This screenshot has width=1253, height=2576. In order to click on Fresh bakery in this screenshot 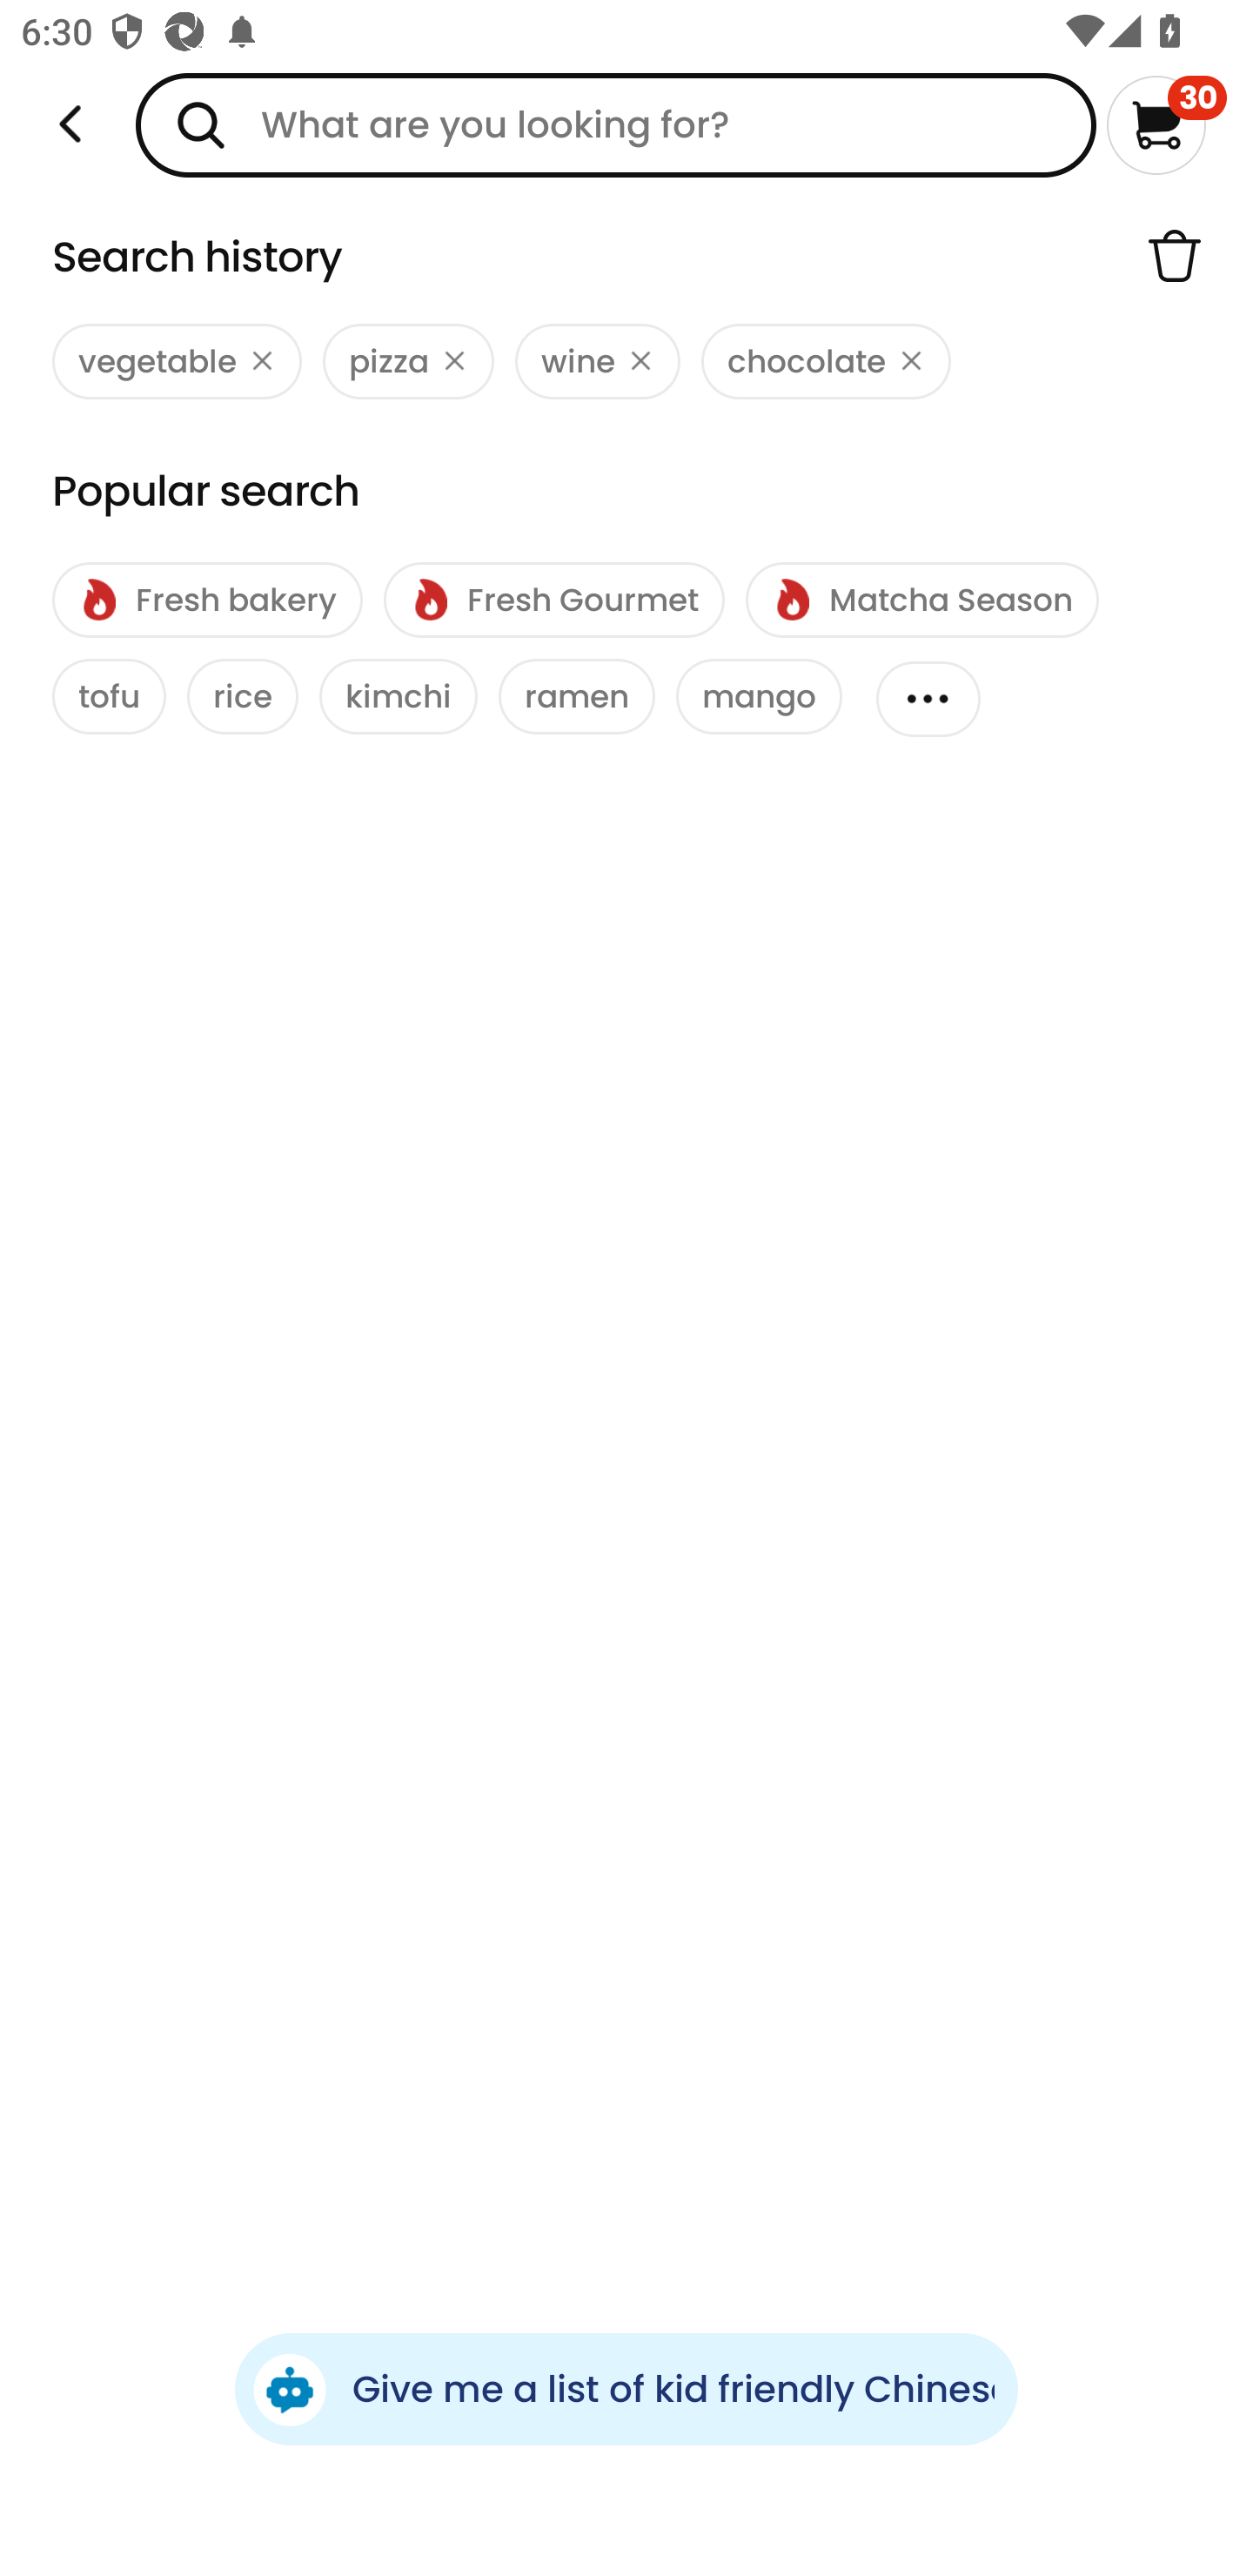, I will do `click(207, 600)`.